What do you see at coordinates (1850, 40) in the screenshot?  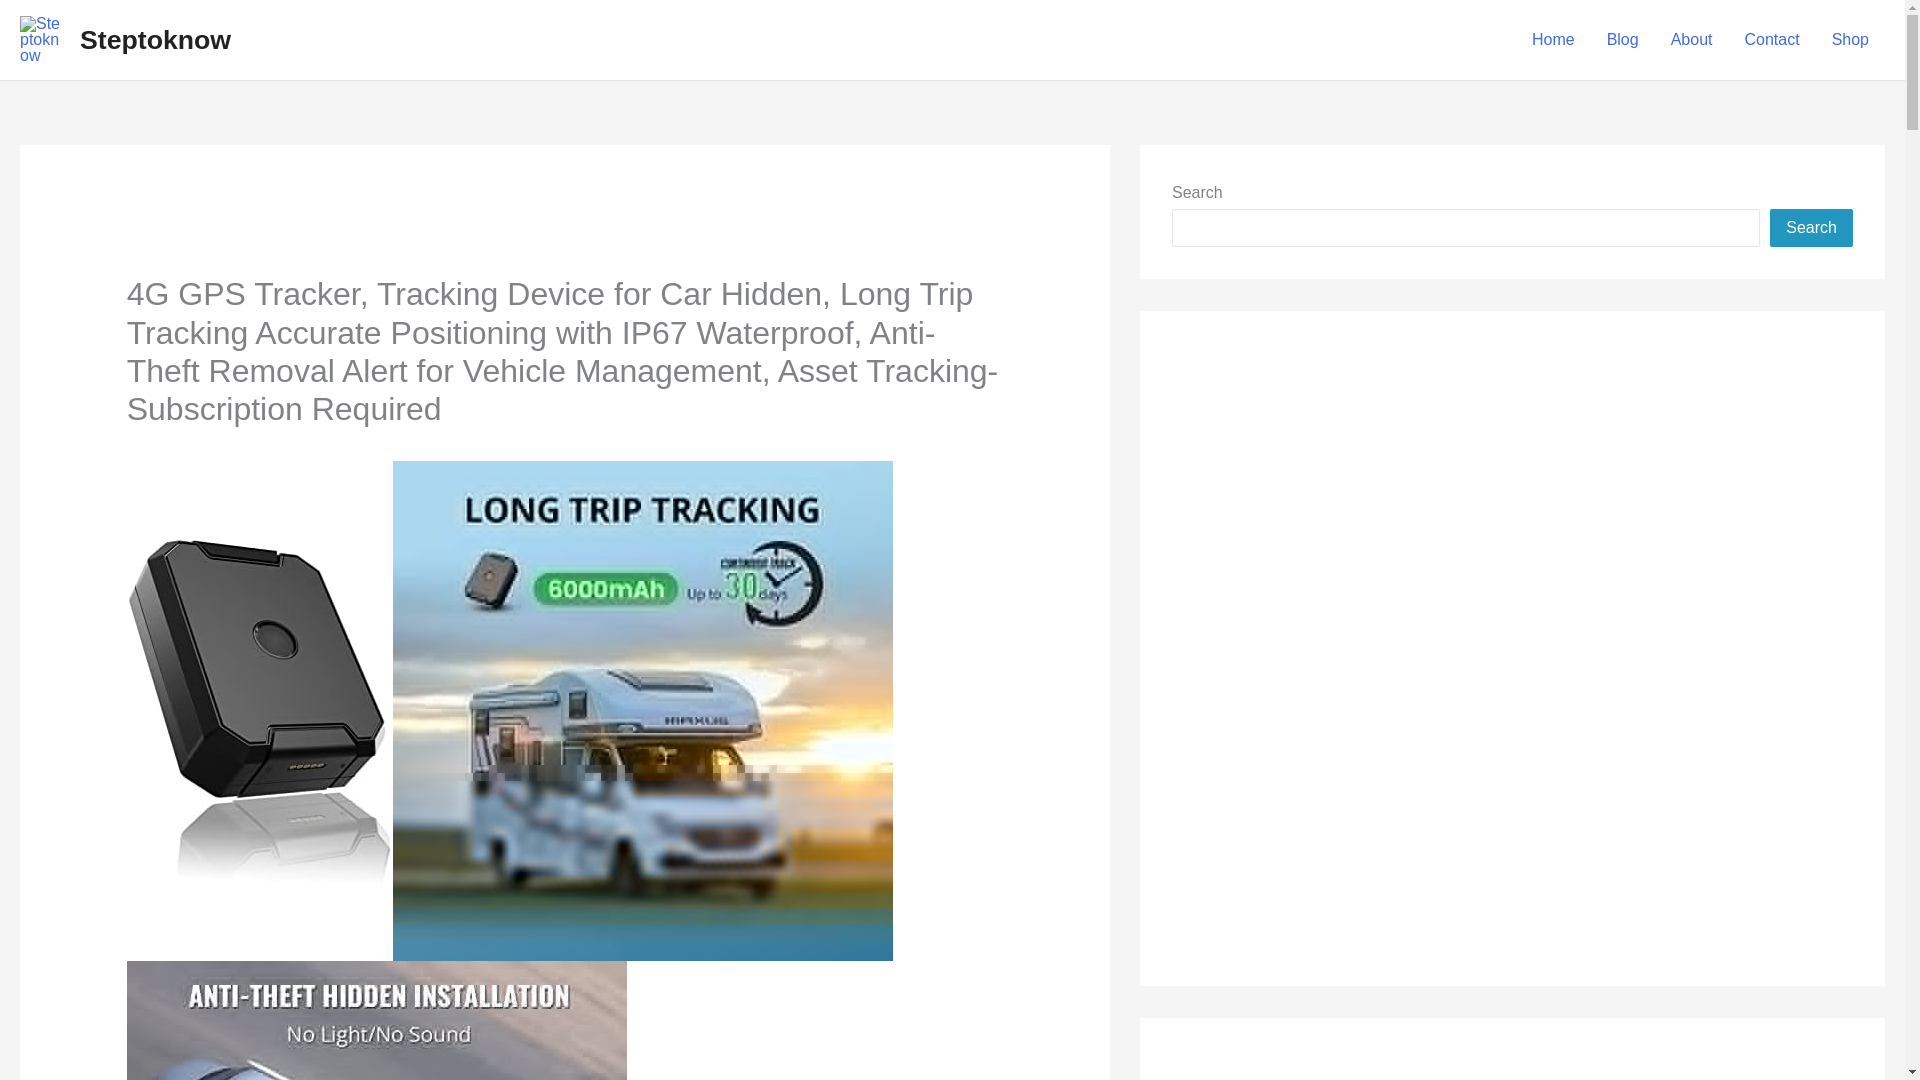 I see `Shop` at bounding box center [1850, 40].